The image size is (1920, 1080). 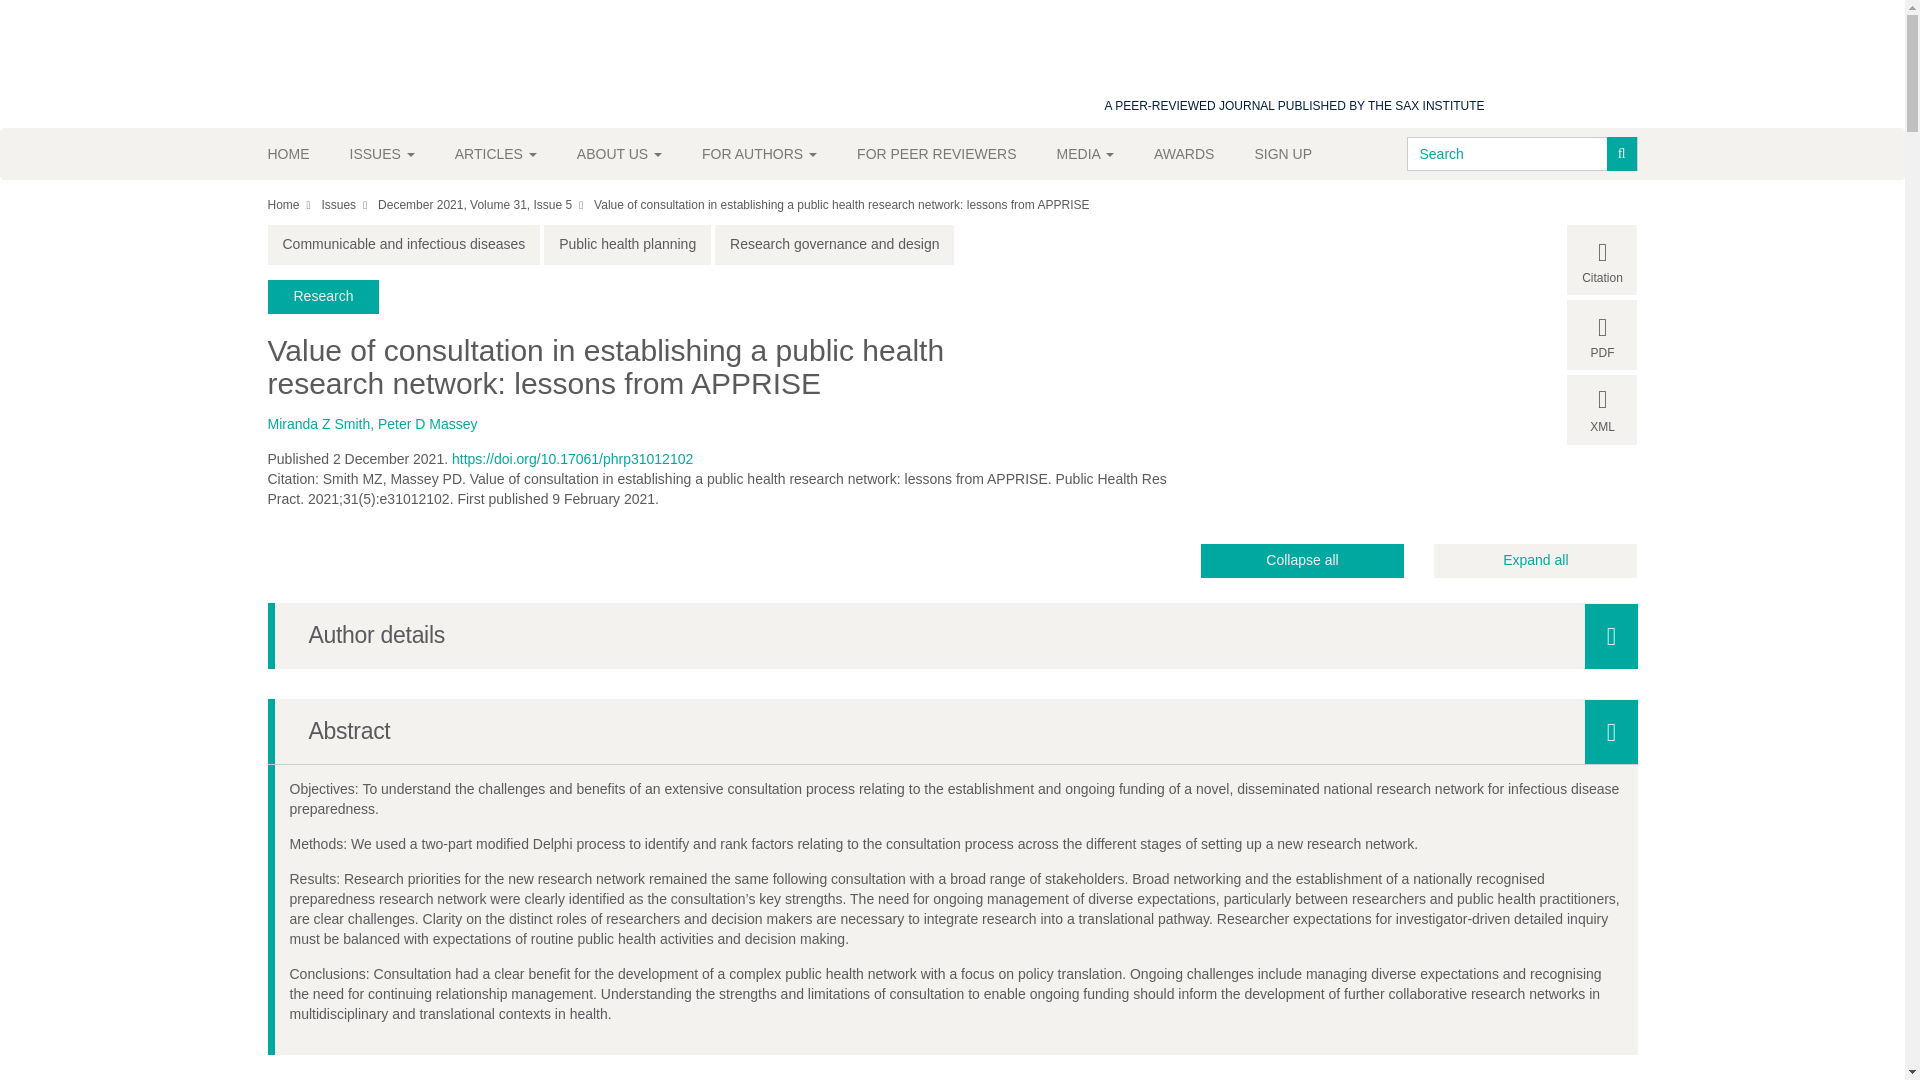 I want to click on ARTICLES, so click(x=496, y=154).